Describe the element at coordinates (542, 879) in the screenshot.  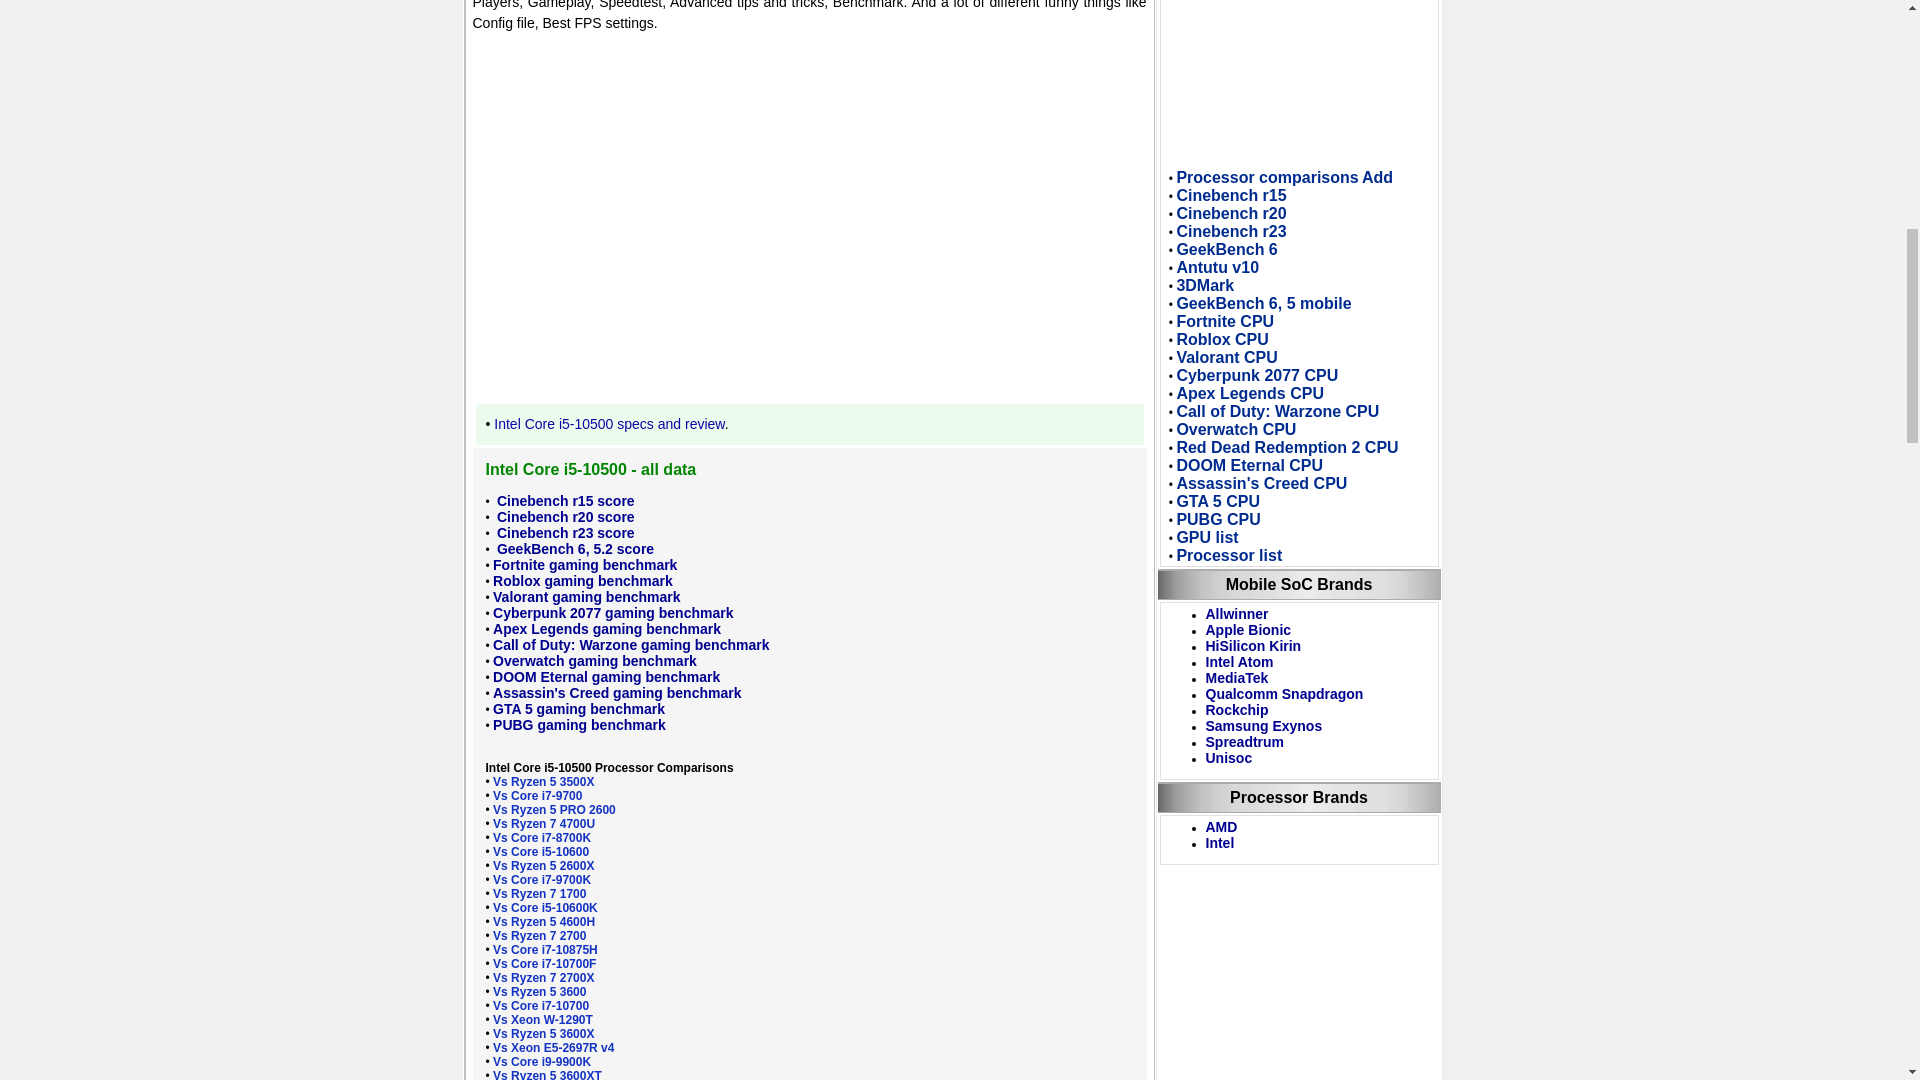
I see `Vs Core i7-9700K` at that location.